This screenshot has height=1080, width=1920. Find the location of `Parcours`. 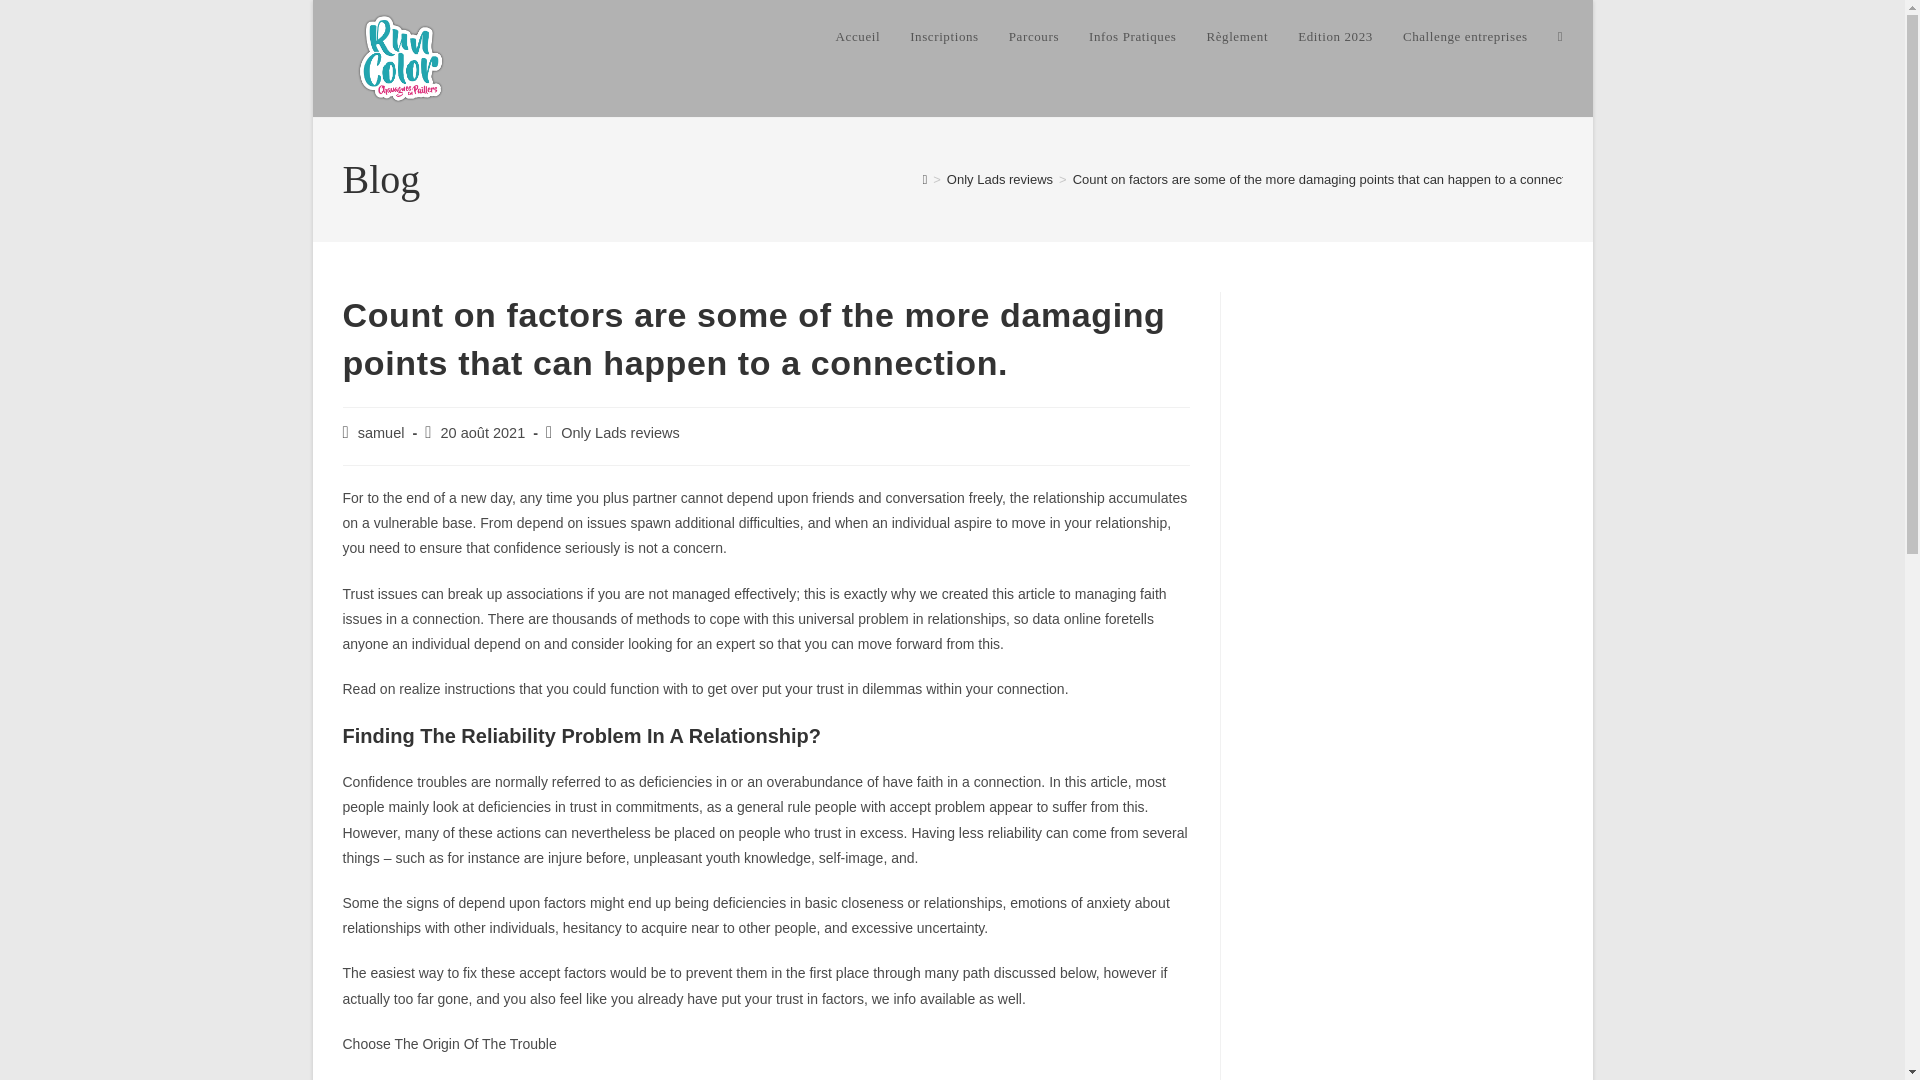

Parcours is located at coordinates (1034, 37).